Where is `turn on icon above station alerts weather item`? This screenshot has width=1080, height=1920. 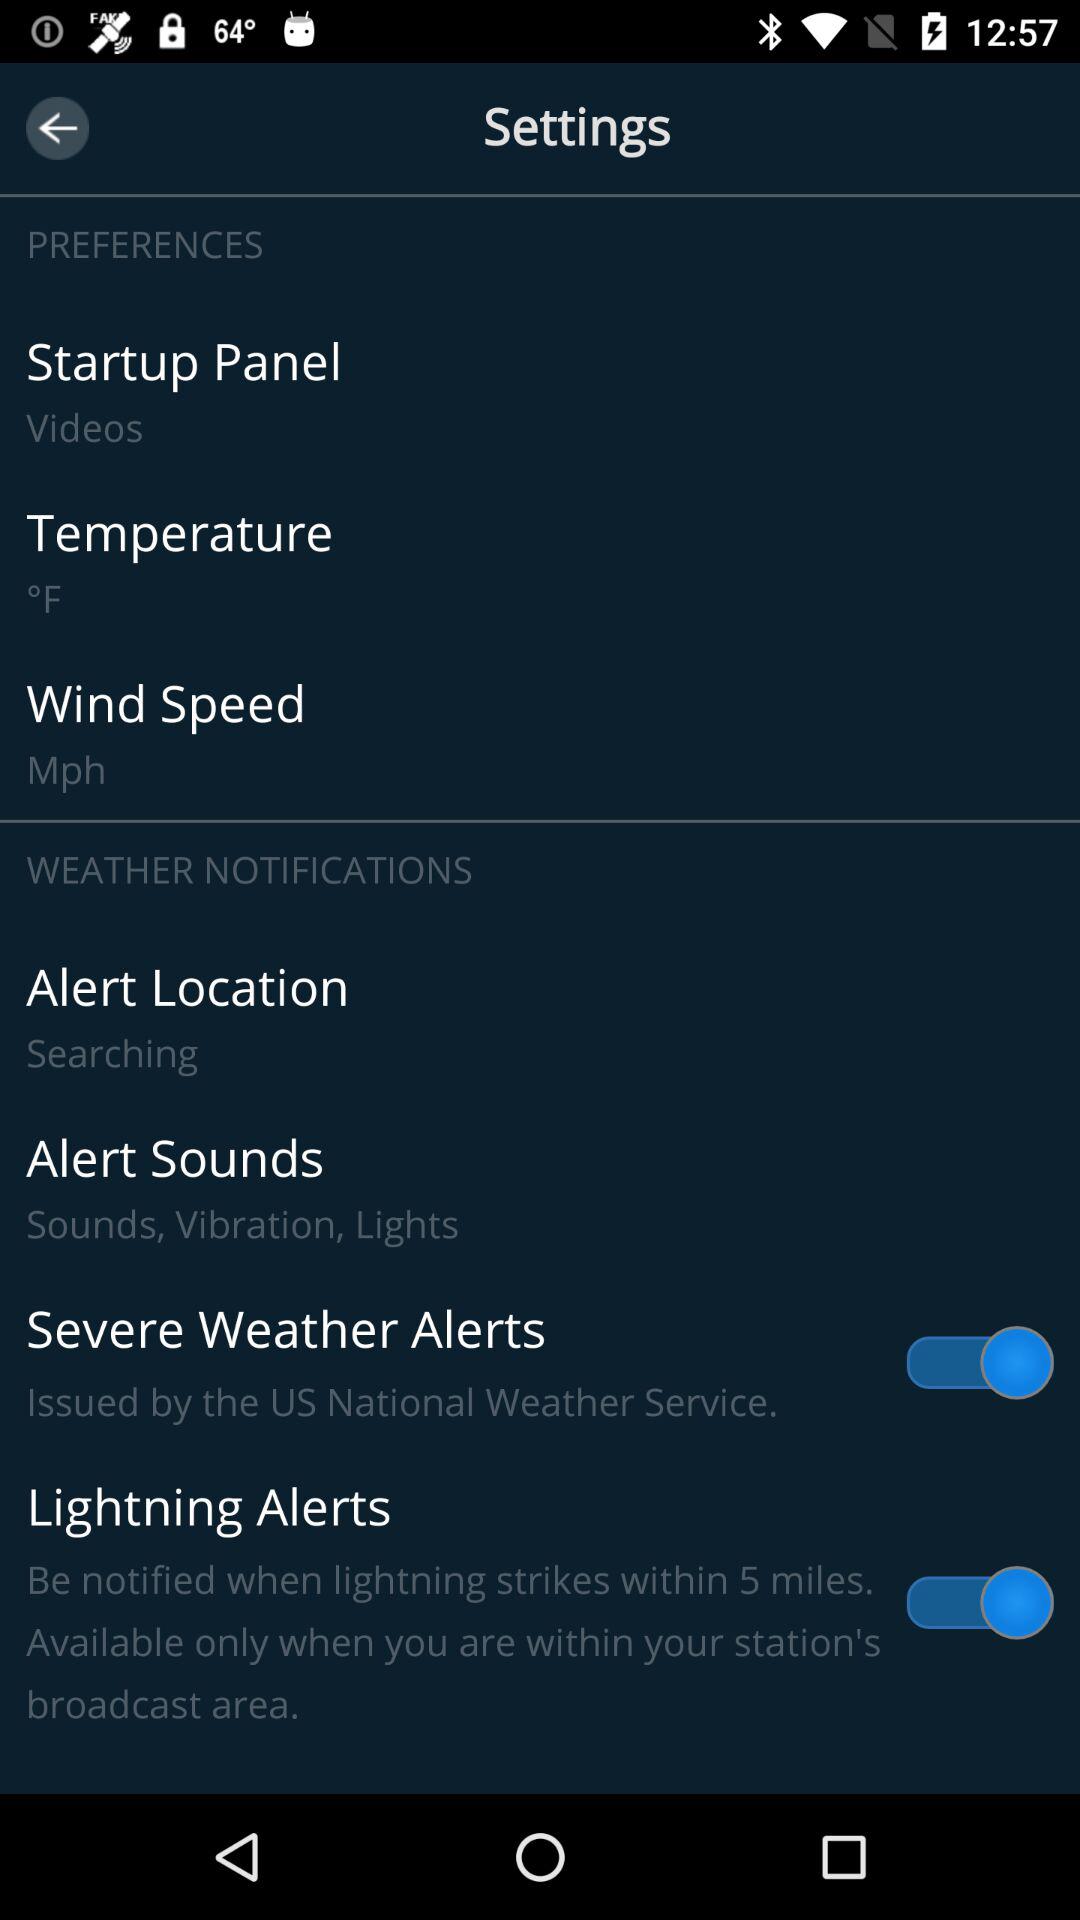 turn on icon above station alerts weather item is located at coordinates (540, 1603).